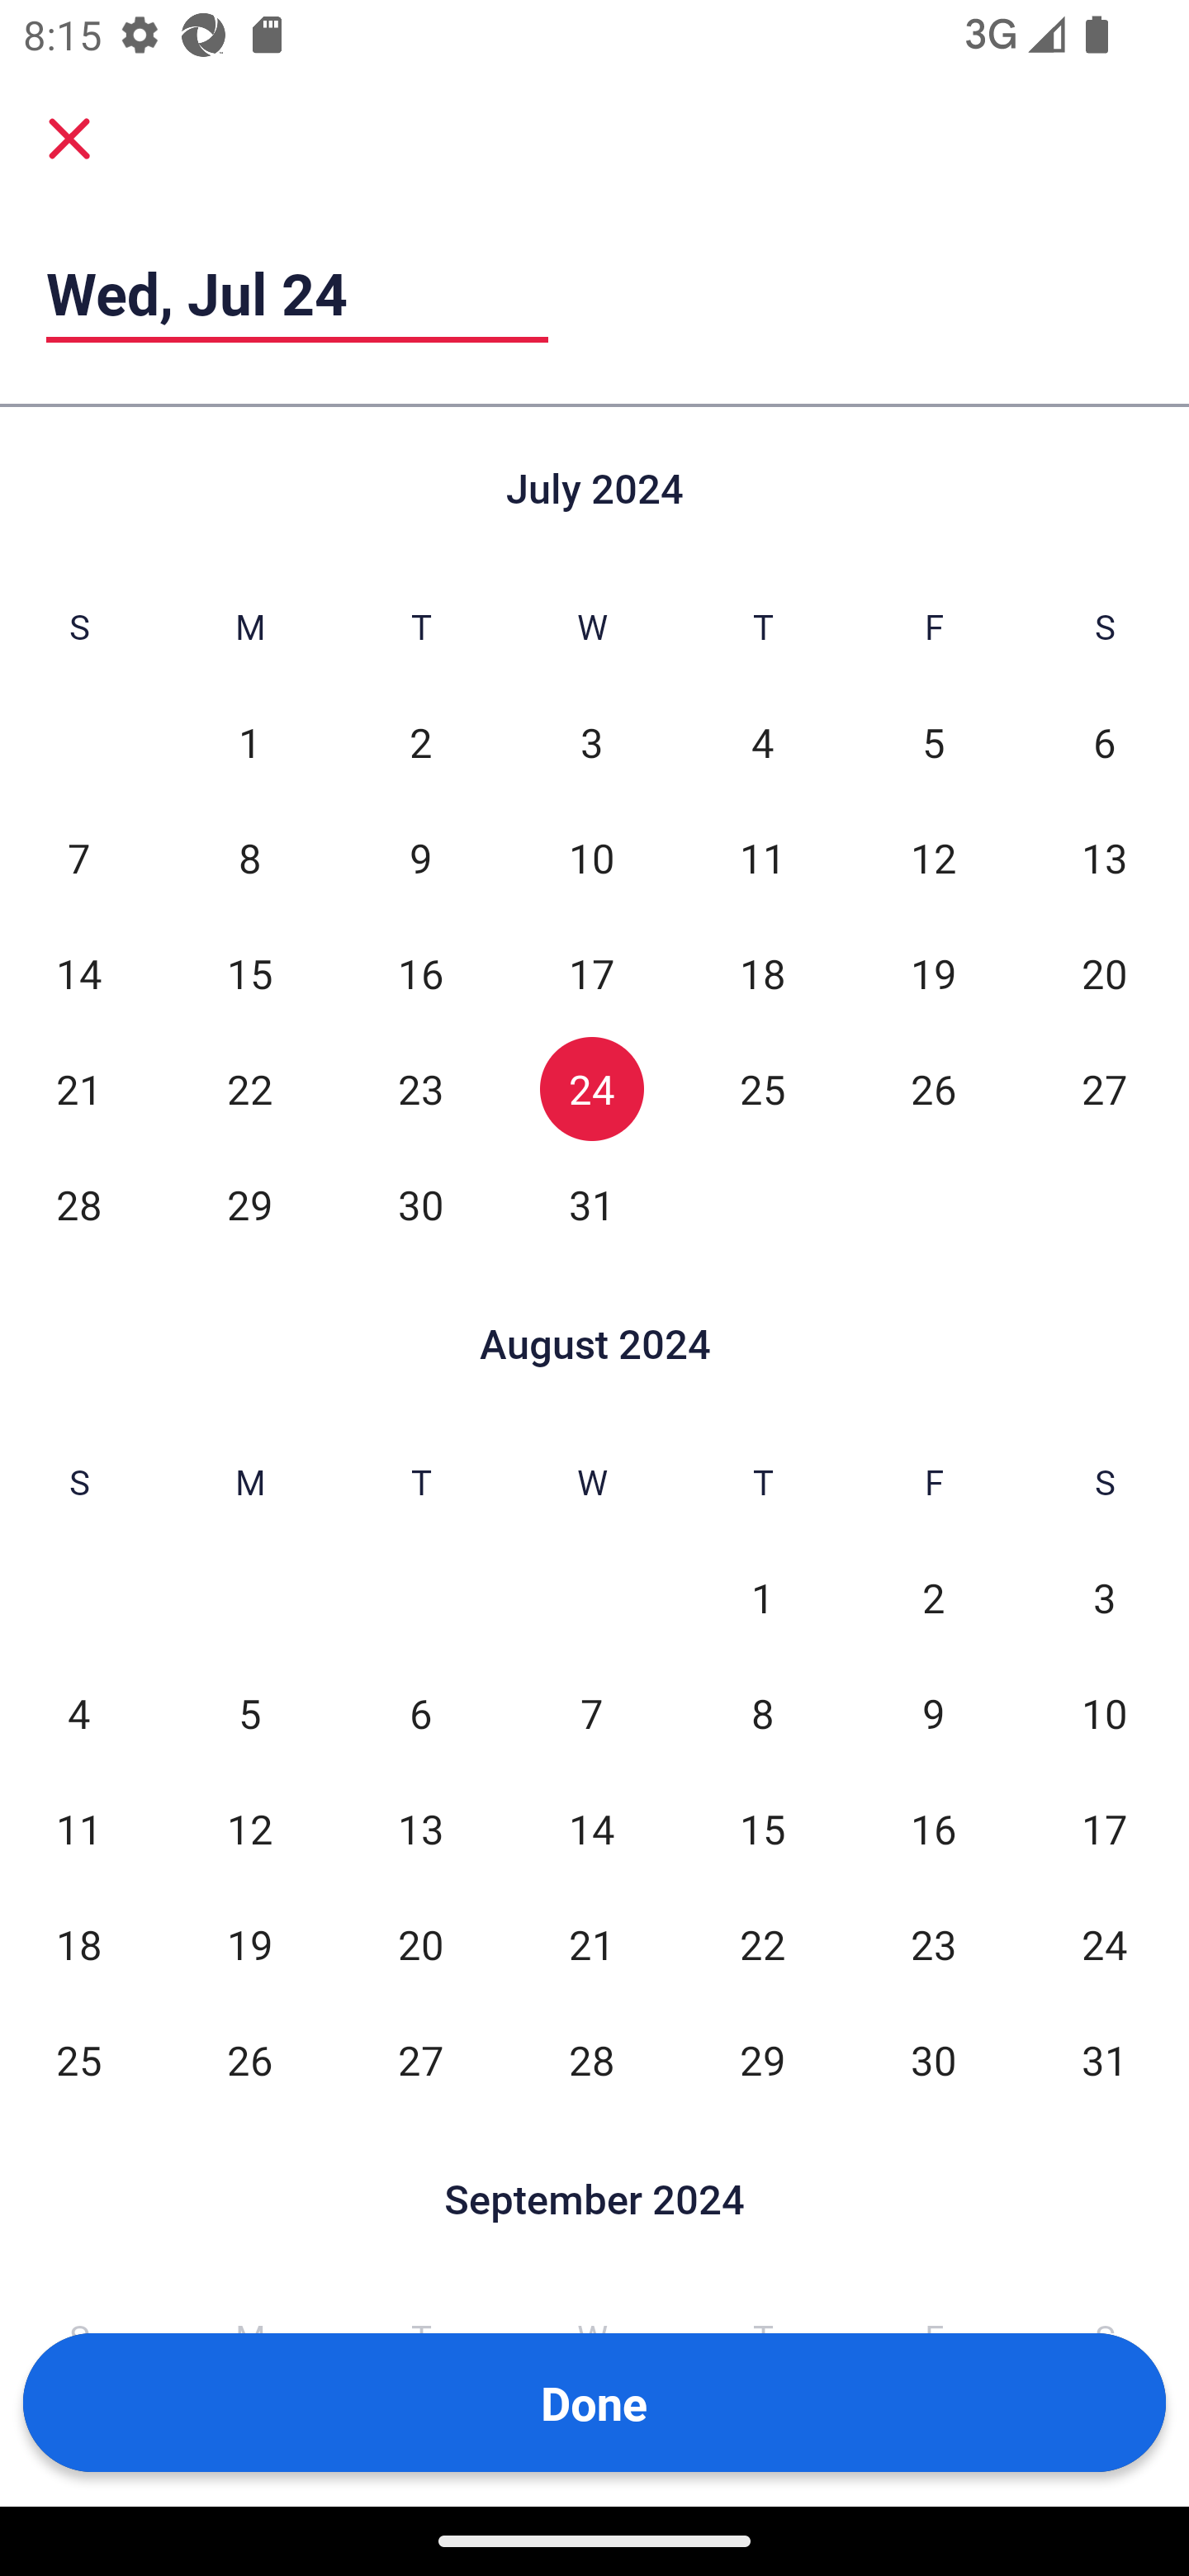 This screenshot has height=2576, width=1189. What do you see at coordinates (762, 1088) in the screenshot?
I see `25 Thu, Jul 25, Not Selected` at bounding box center [762, 1088].